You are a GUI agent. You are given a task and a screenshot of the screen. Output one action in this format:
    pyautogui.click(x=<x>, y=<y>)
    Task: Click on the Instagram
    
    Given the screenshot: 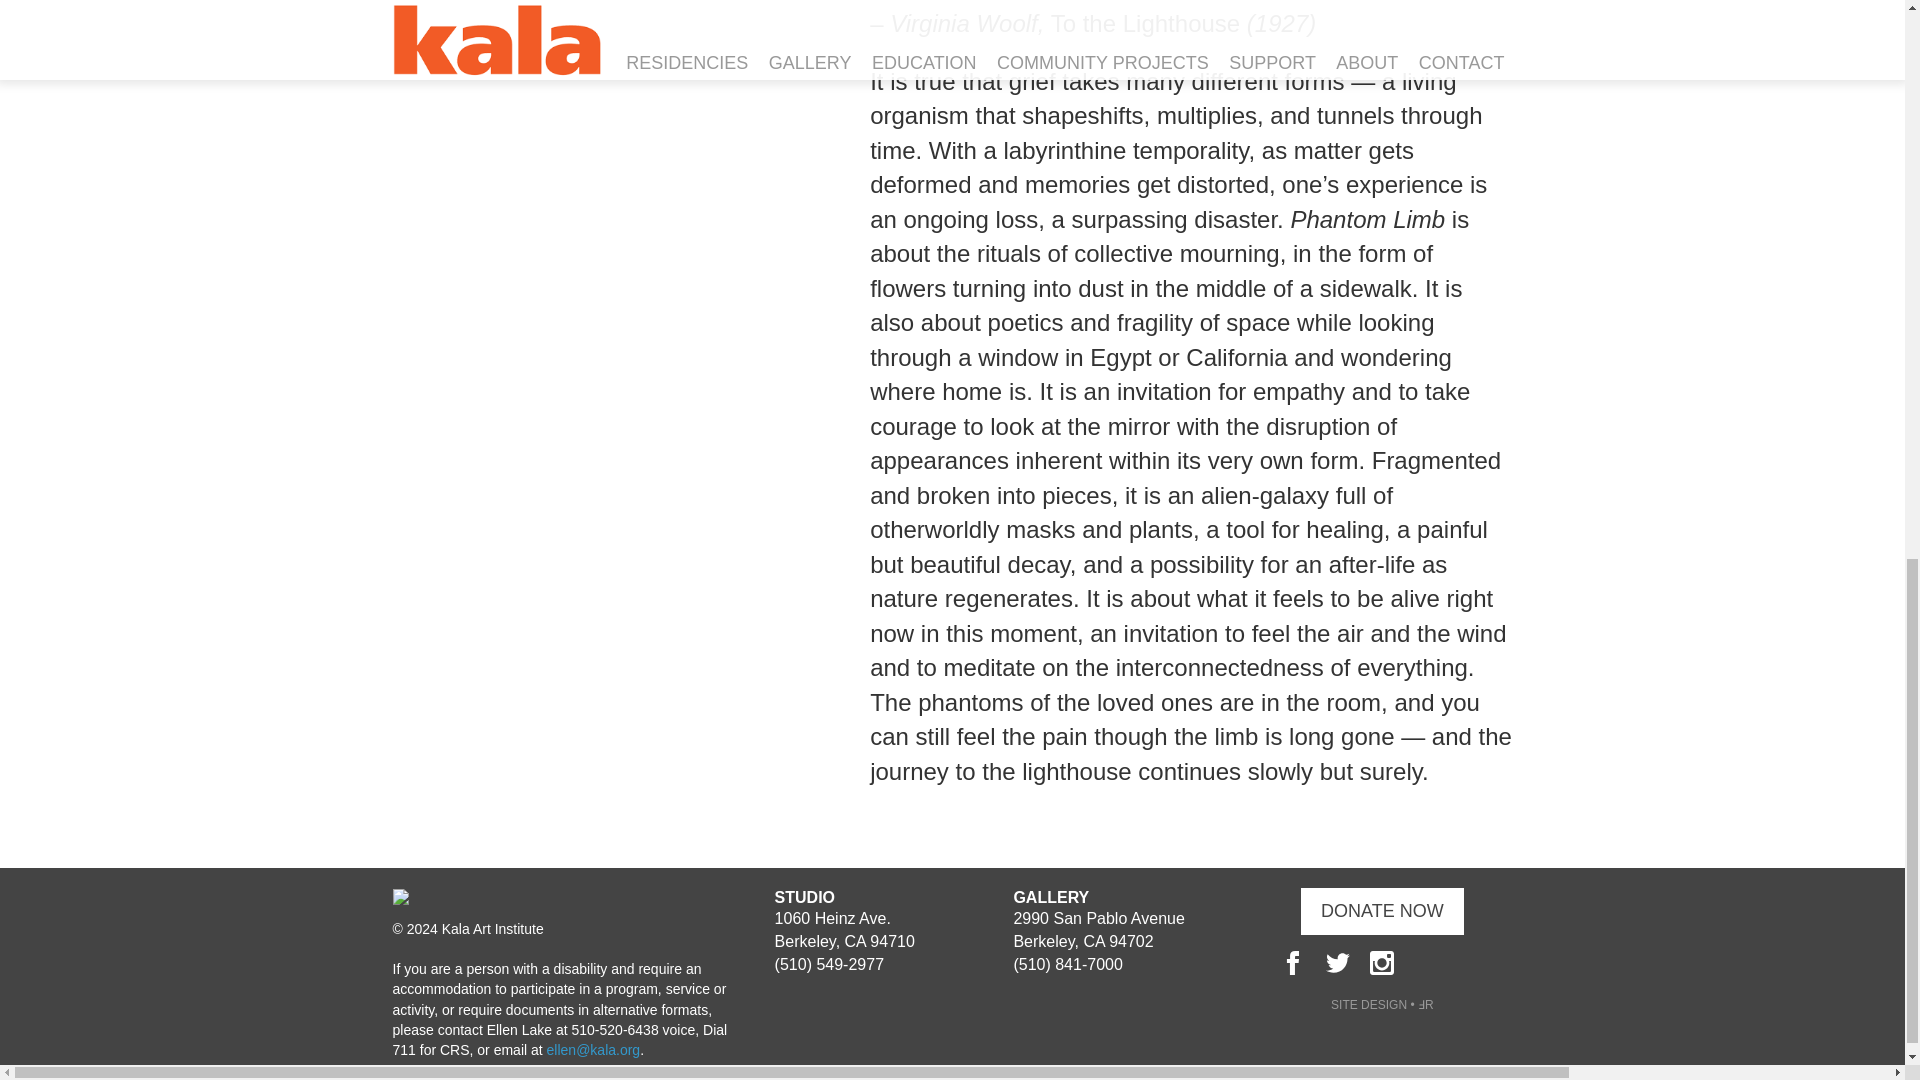 What is the action you would take?
    pyautogui.click(x=1382, y=963)
    